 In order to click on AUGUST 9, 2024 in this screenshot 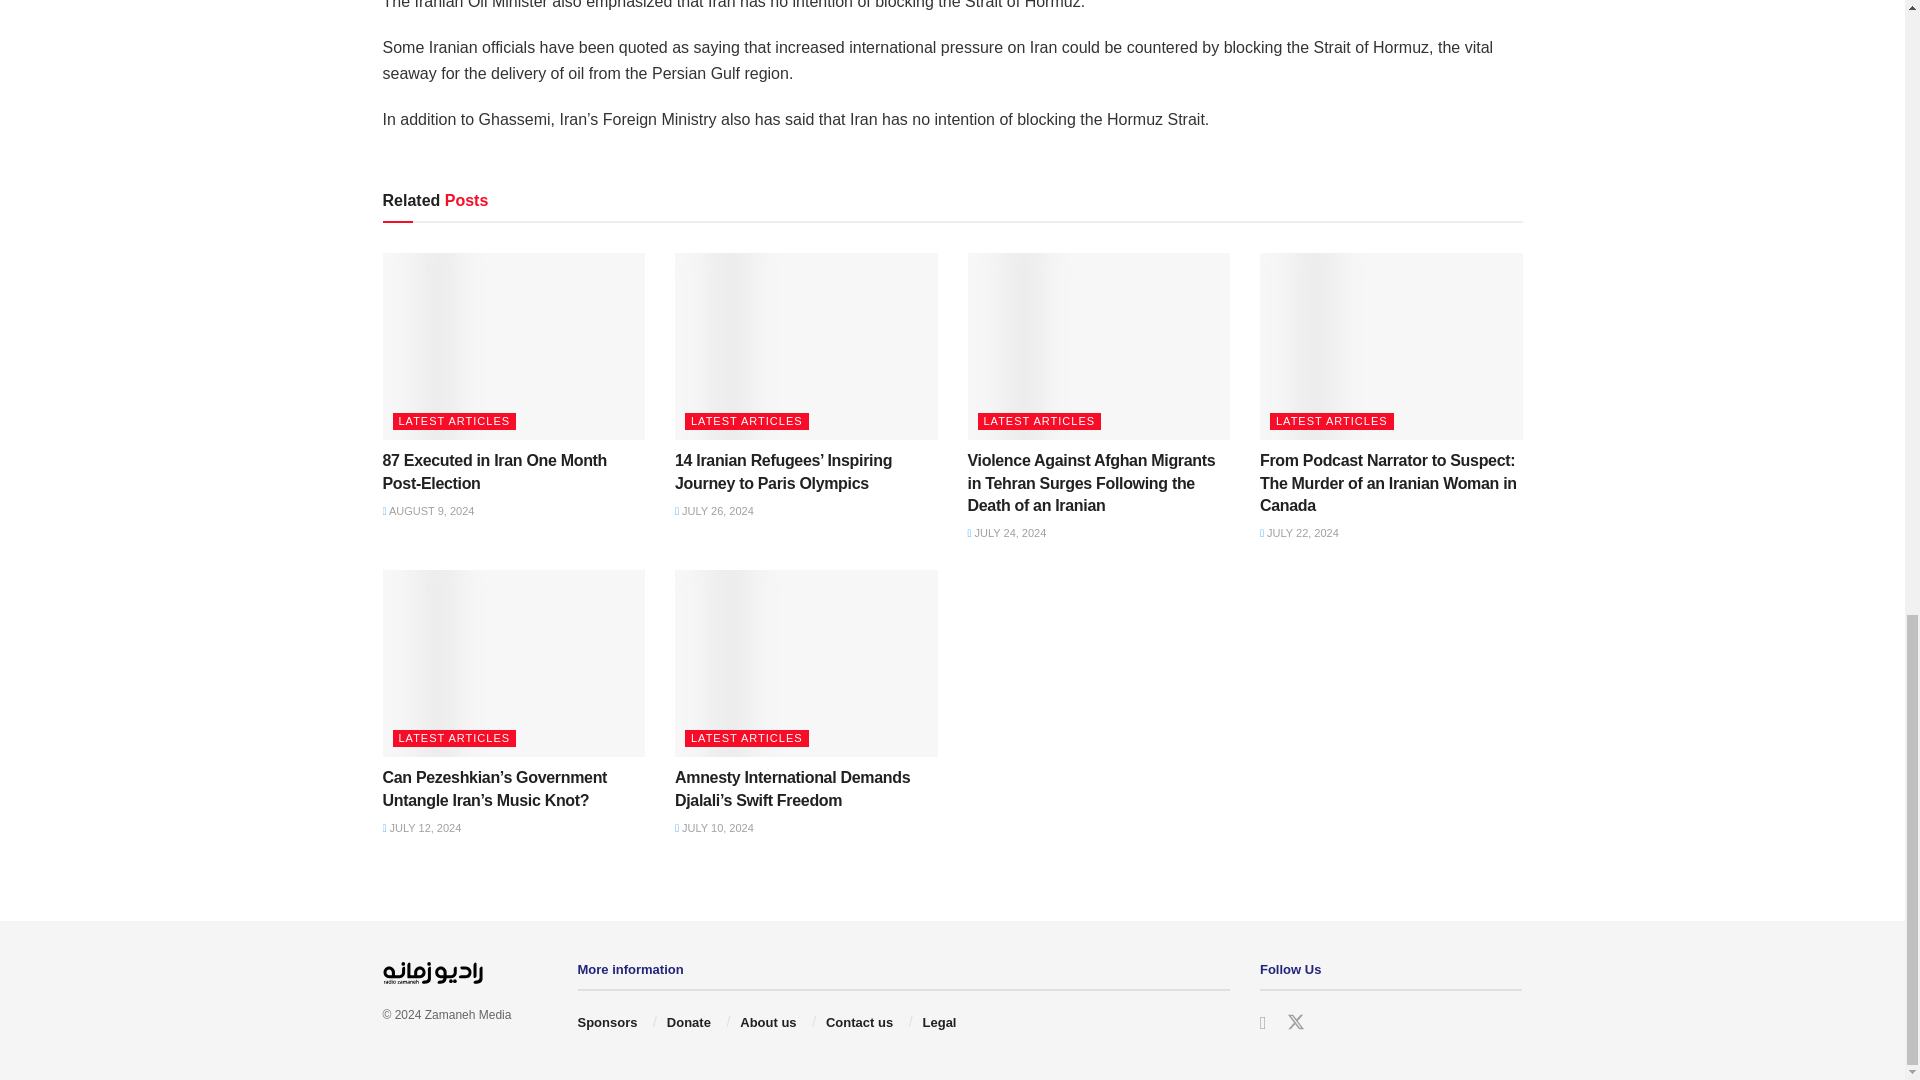, I will do `click(428, 511)`.